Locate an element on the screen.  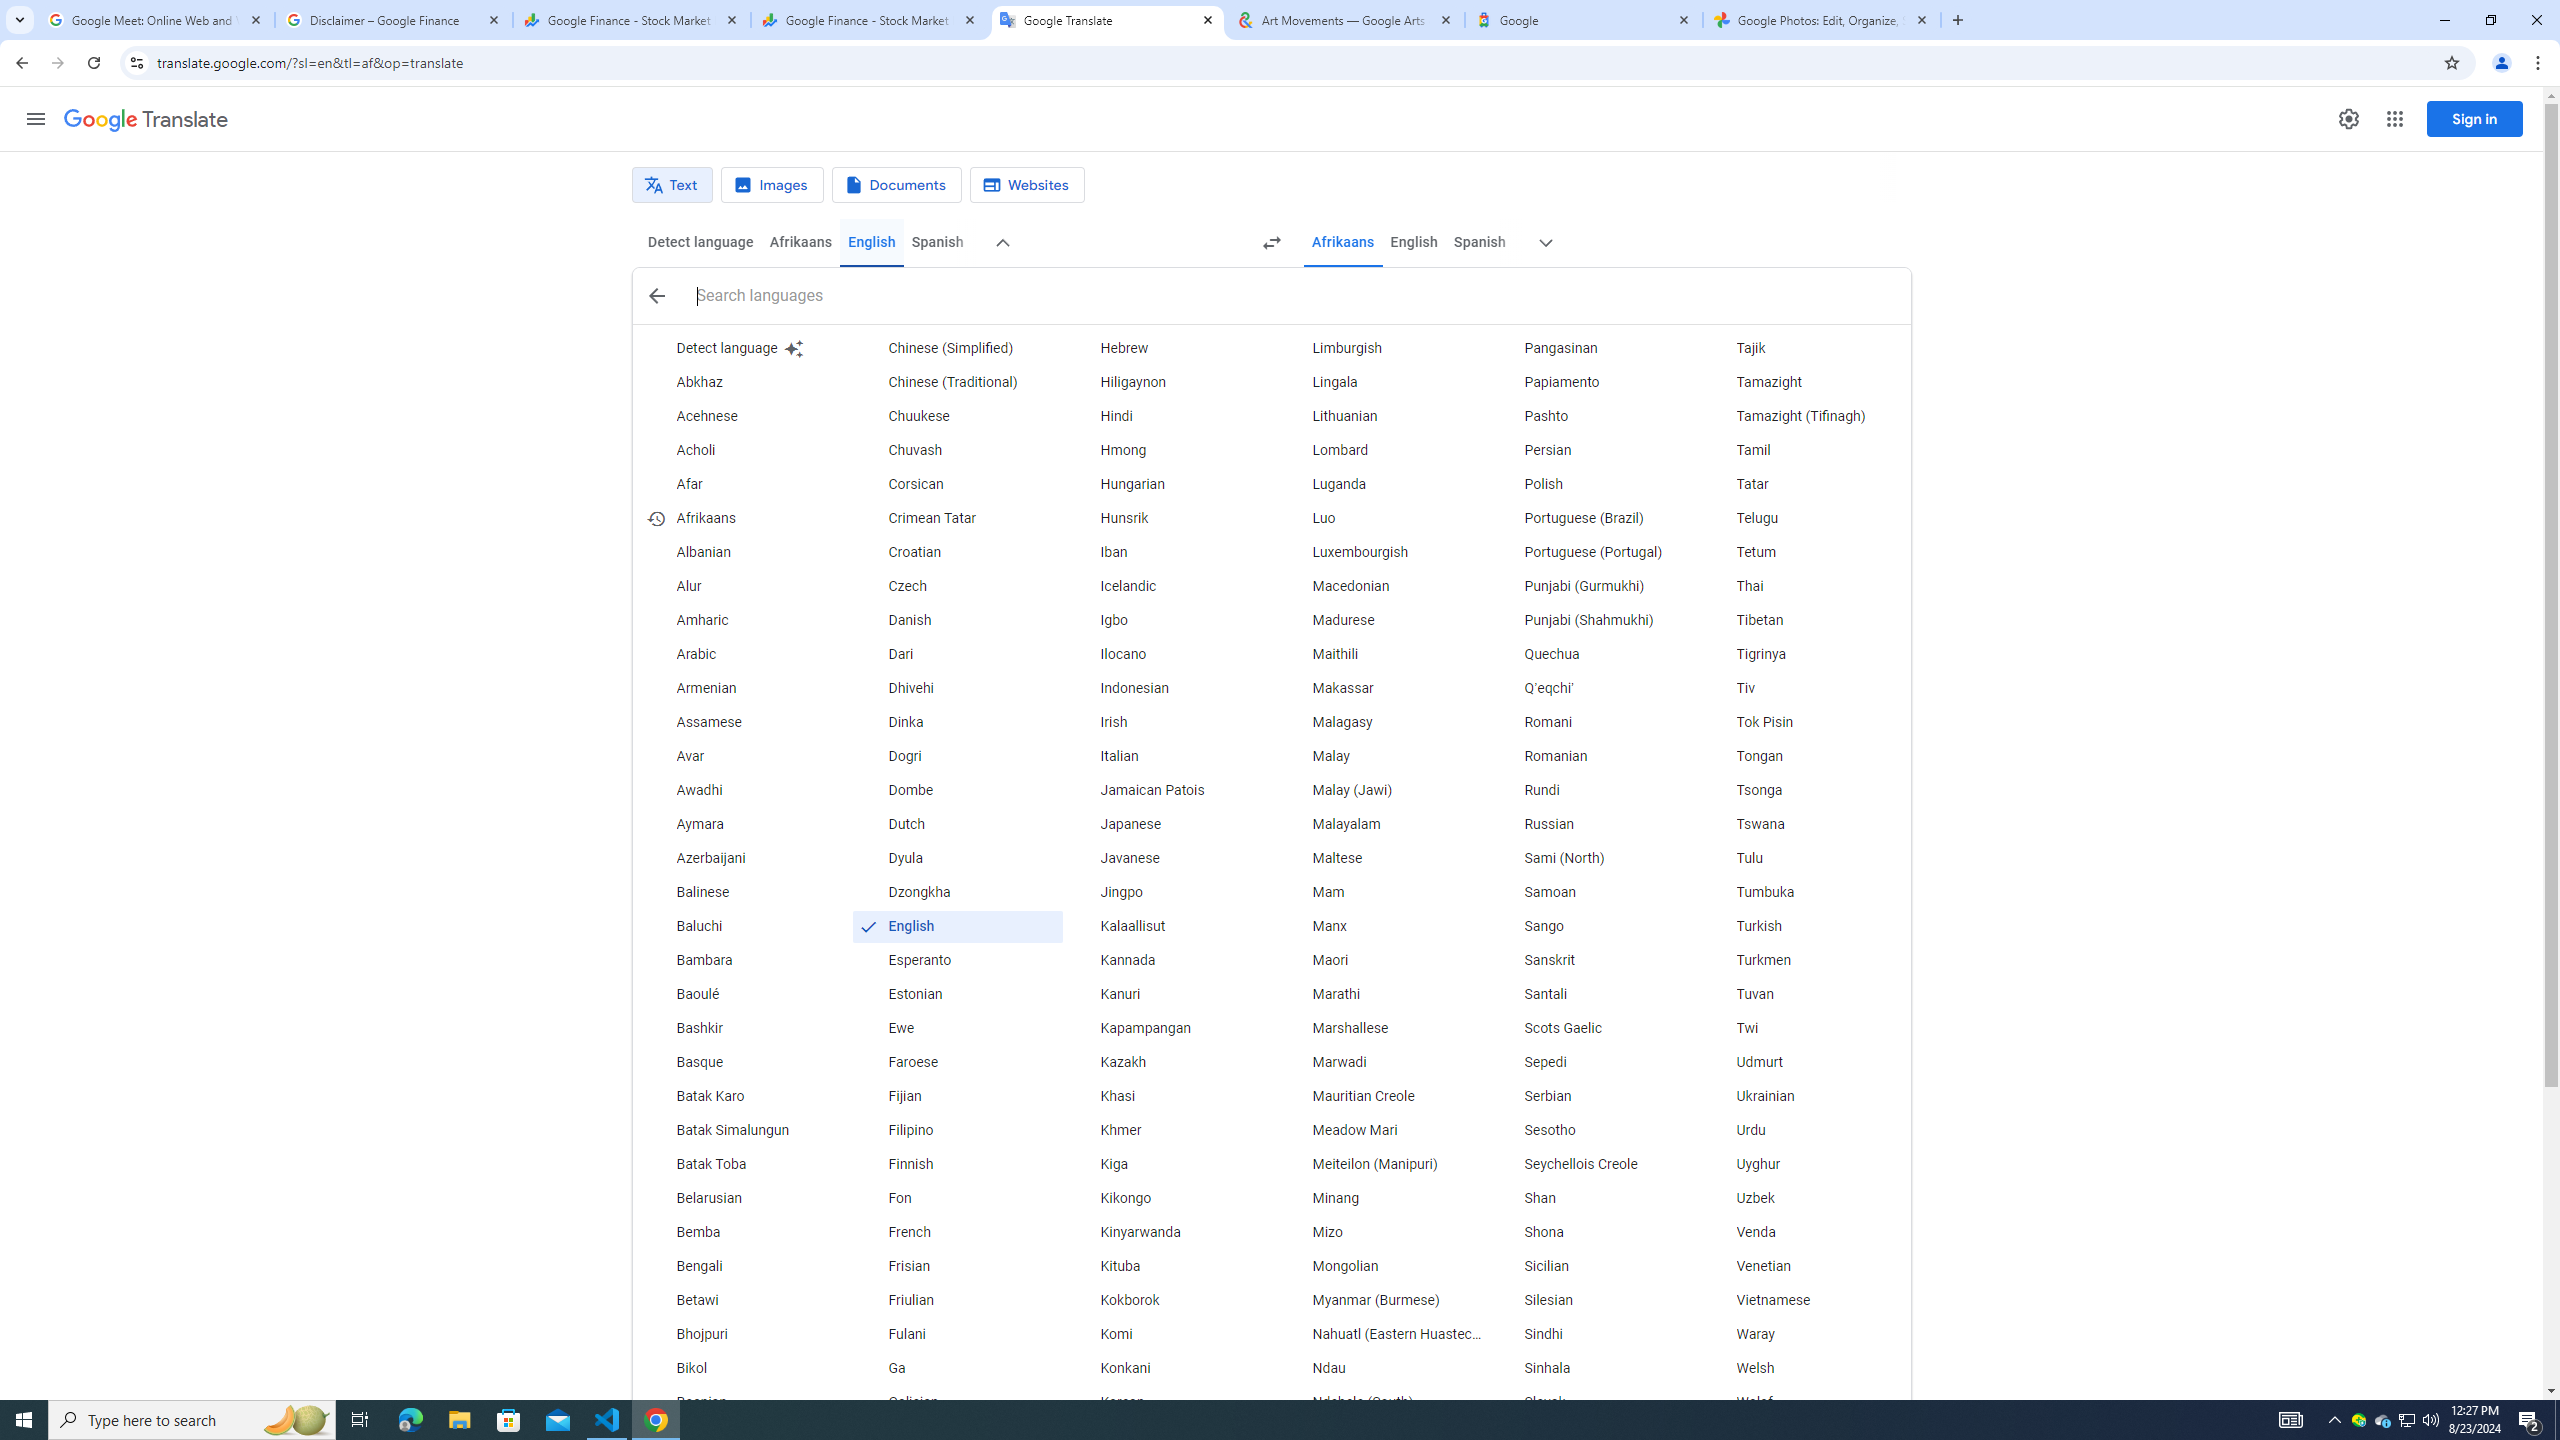
Close search is located at coordinates (656, 296).